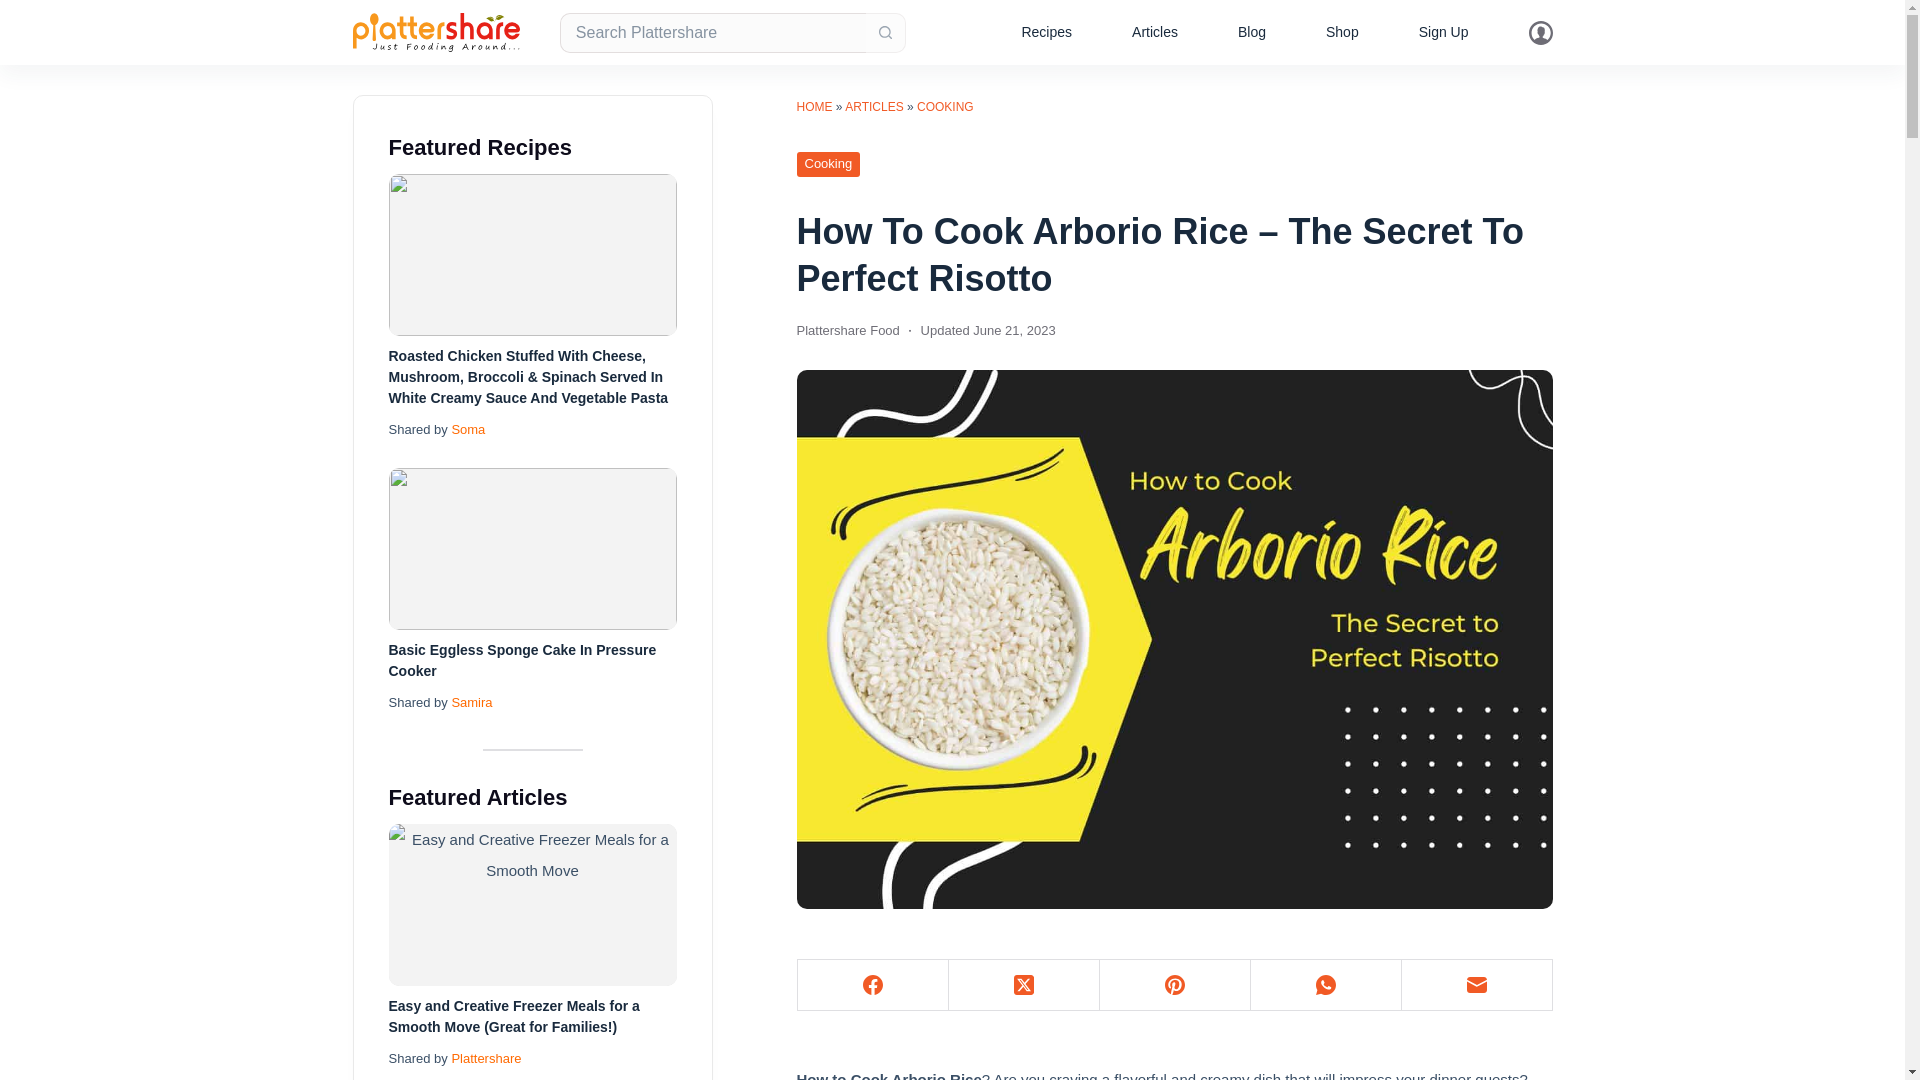 The height and width of the screenshot is (1080, 1920). What do you see at coordinates (1342, 32) in the screenshot?
I see `Shop` at bounding box center [1342, 32].